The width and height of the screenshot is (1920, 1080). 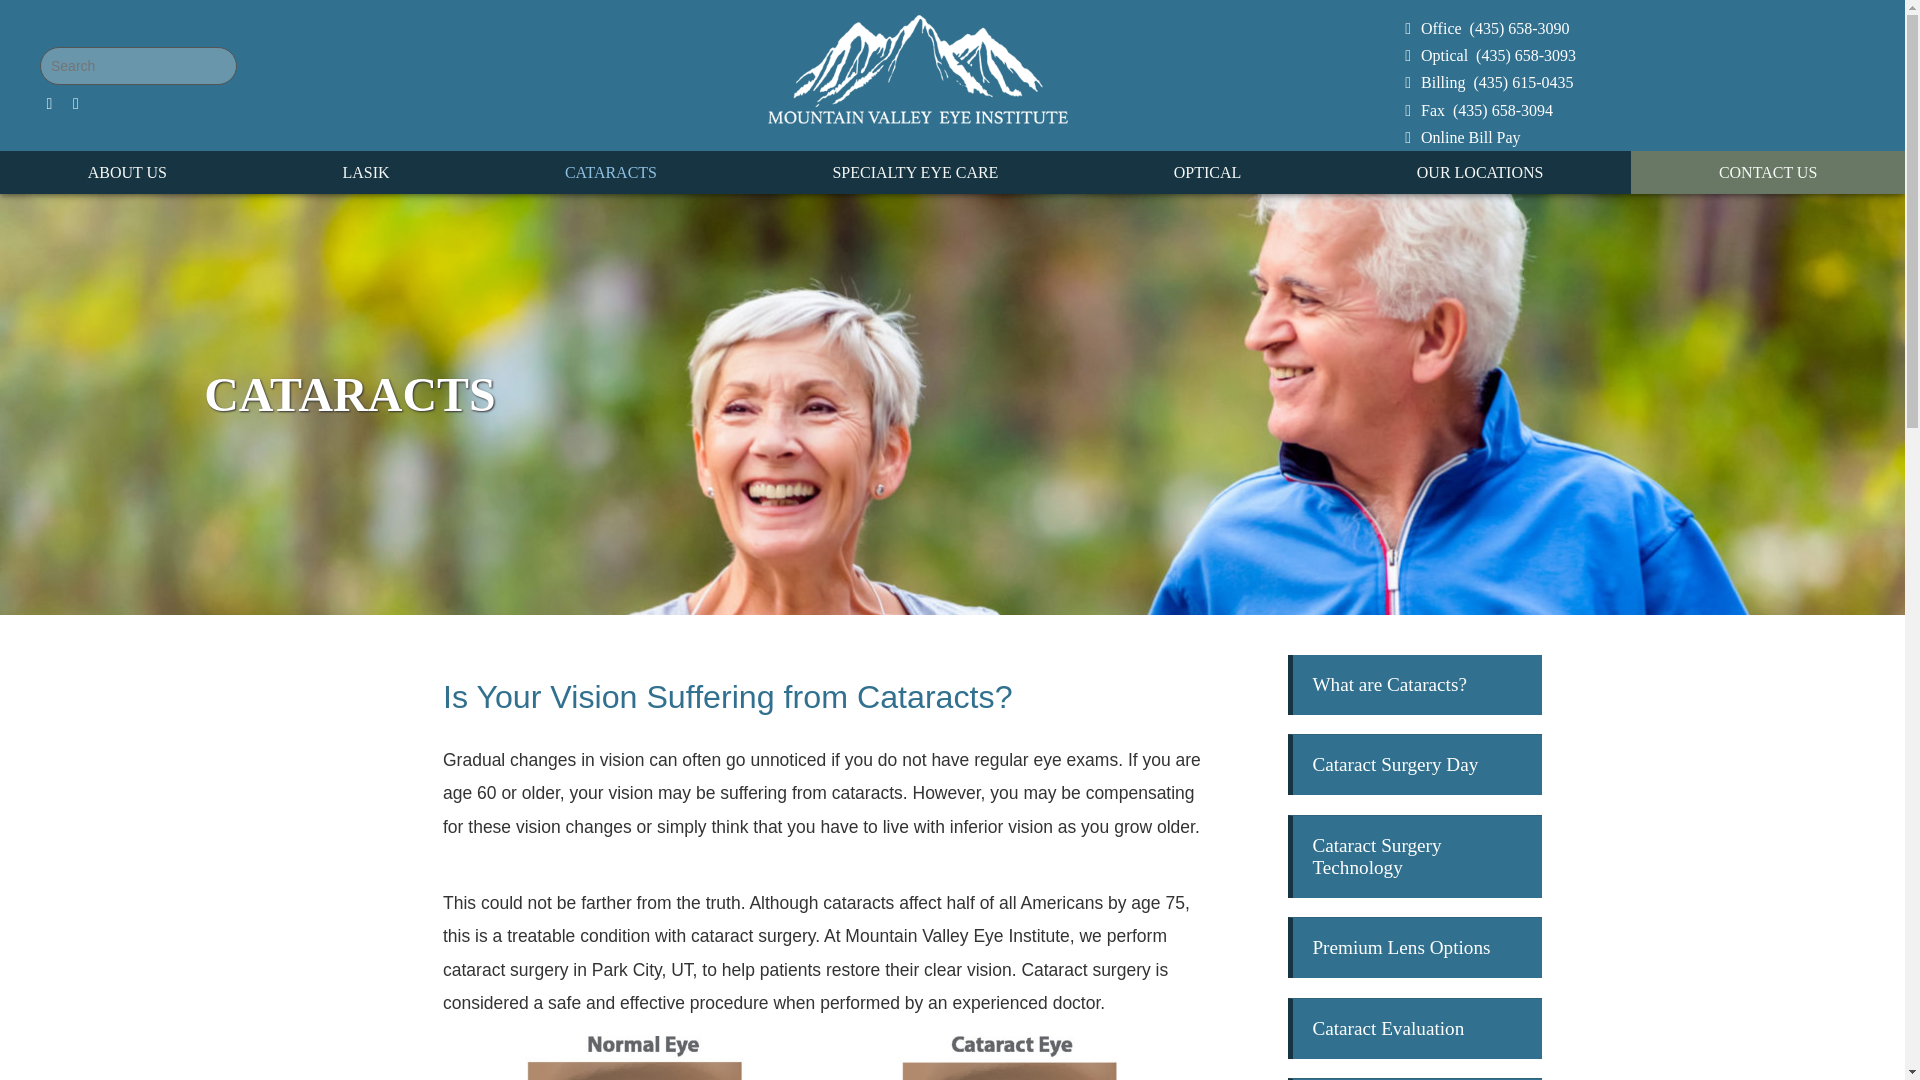 What do you see at coordinates (1460, 136) in the screenshot?
I see `Online Bill Pay` at bounding box center [1460, 136].